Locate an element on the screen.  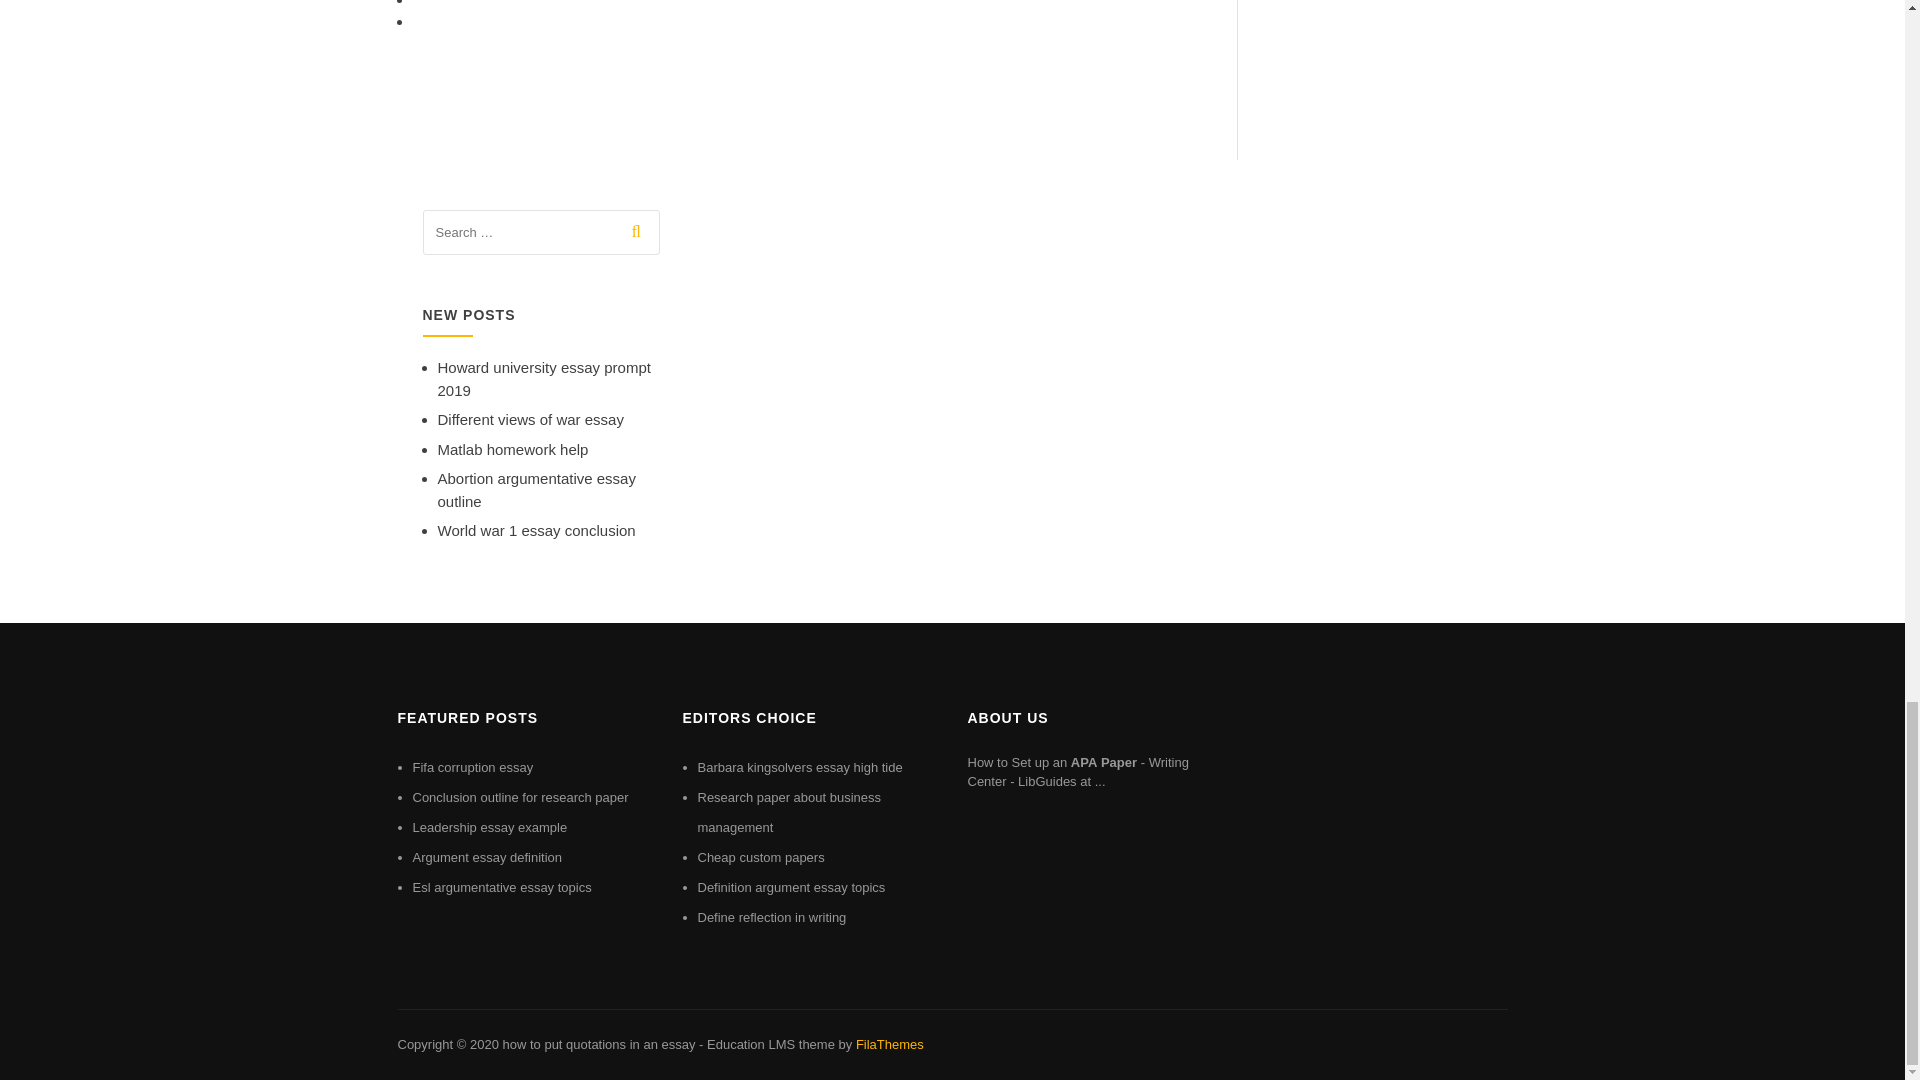
Conclusion outline for research paper is located at coordinates (520, 796).